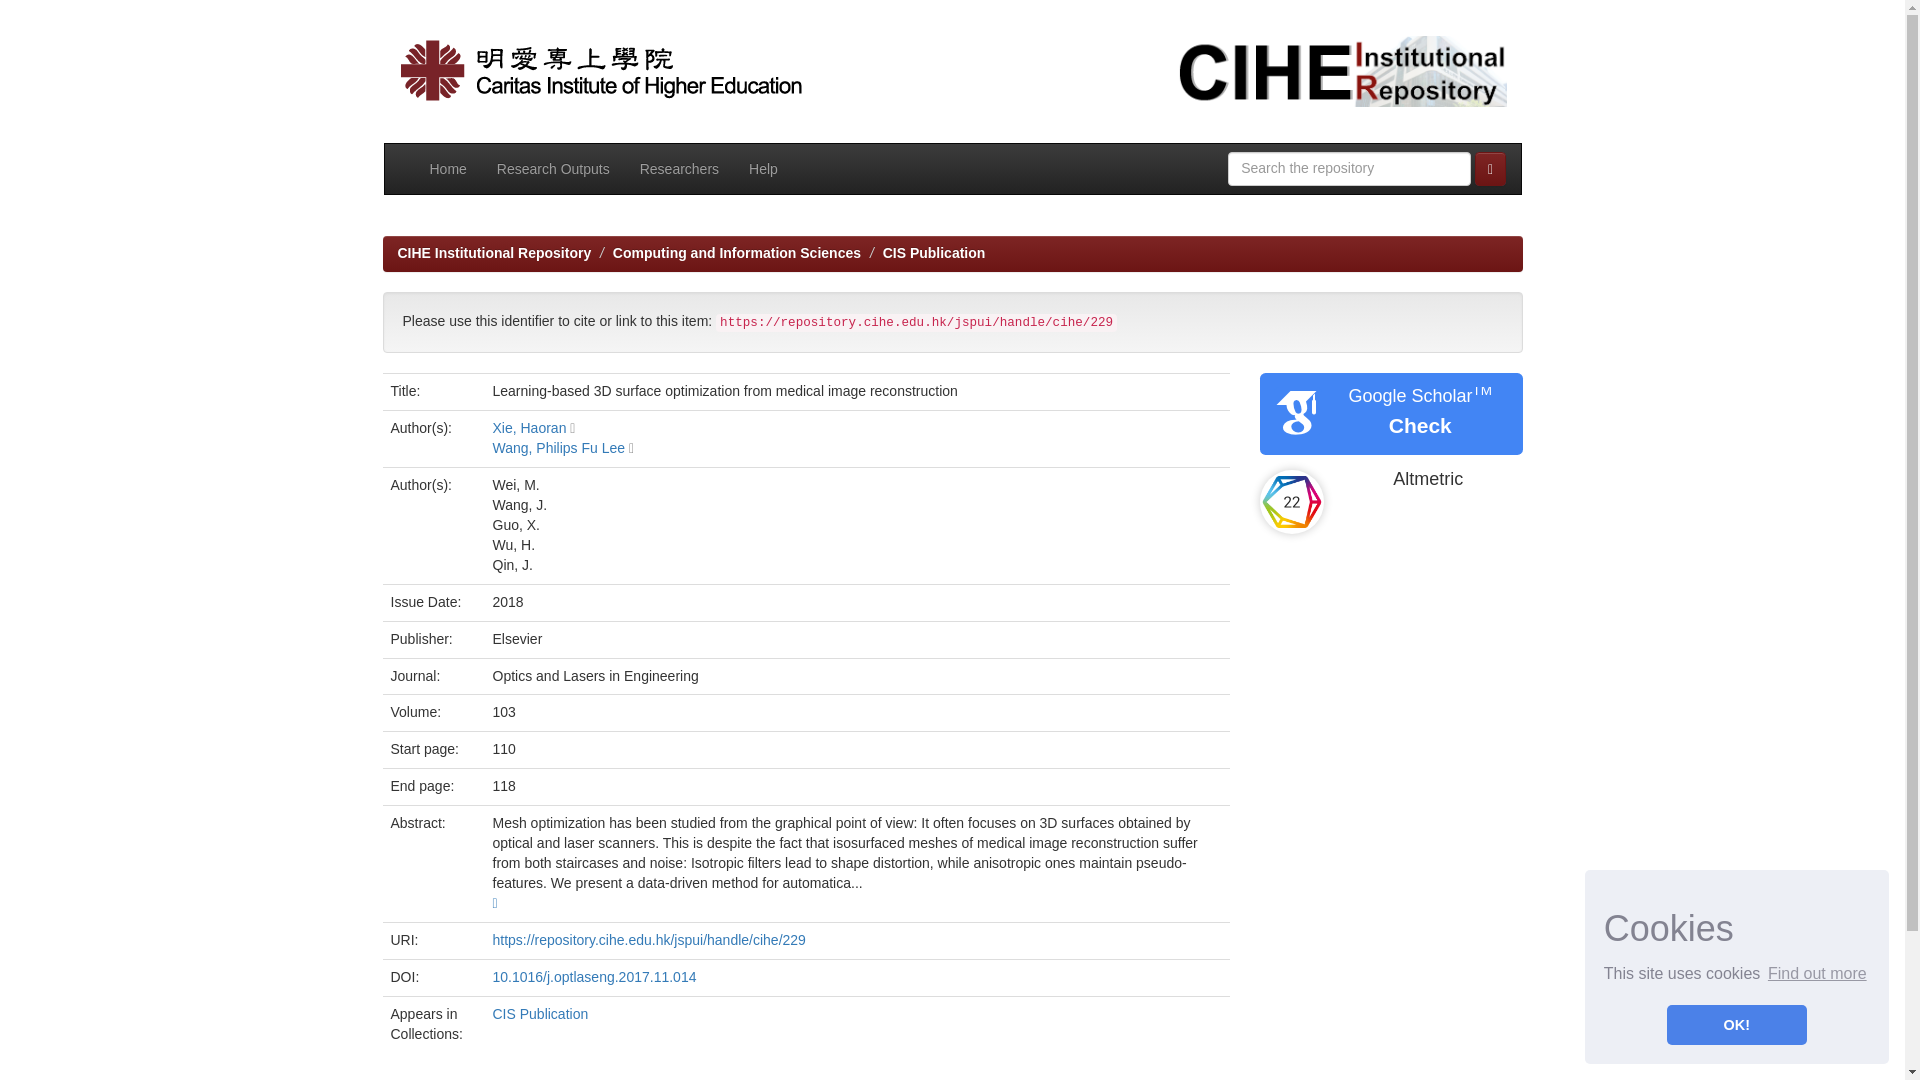  What do you see at coordinates (1292, 501) in the screenshot?
I see `22` at bounding box center [1292, 501].